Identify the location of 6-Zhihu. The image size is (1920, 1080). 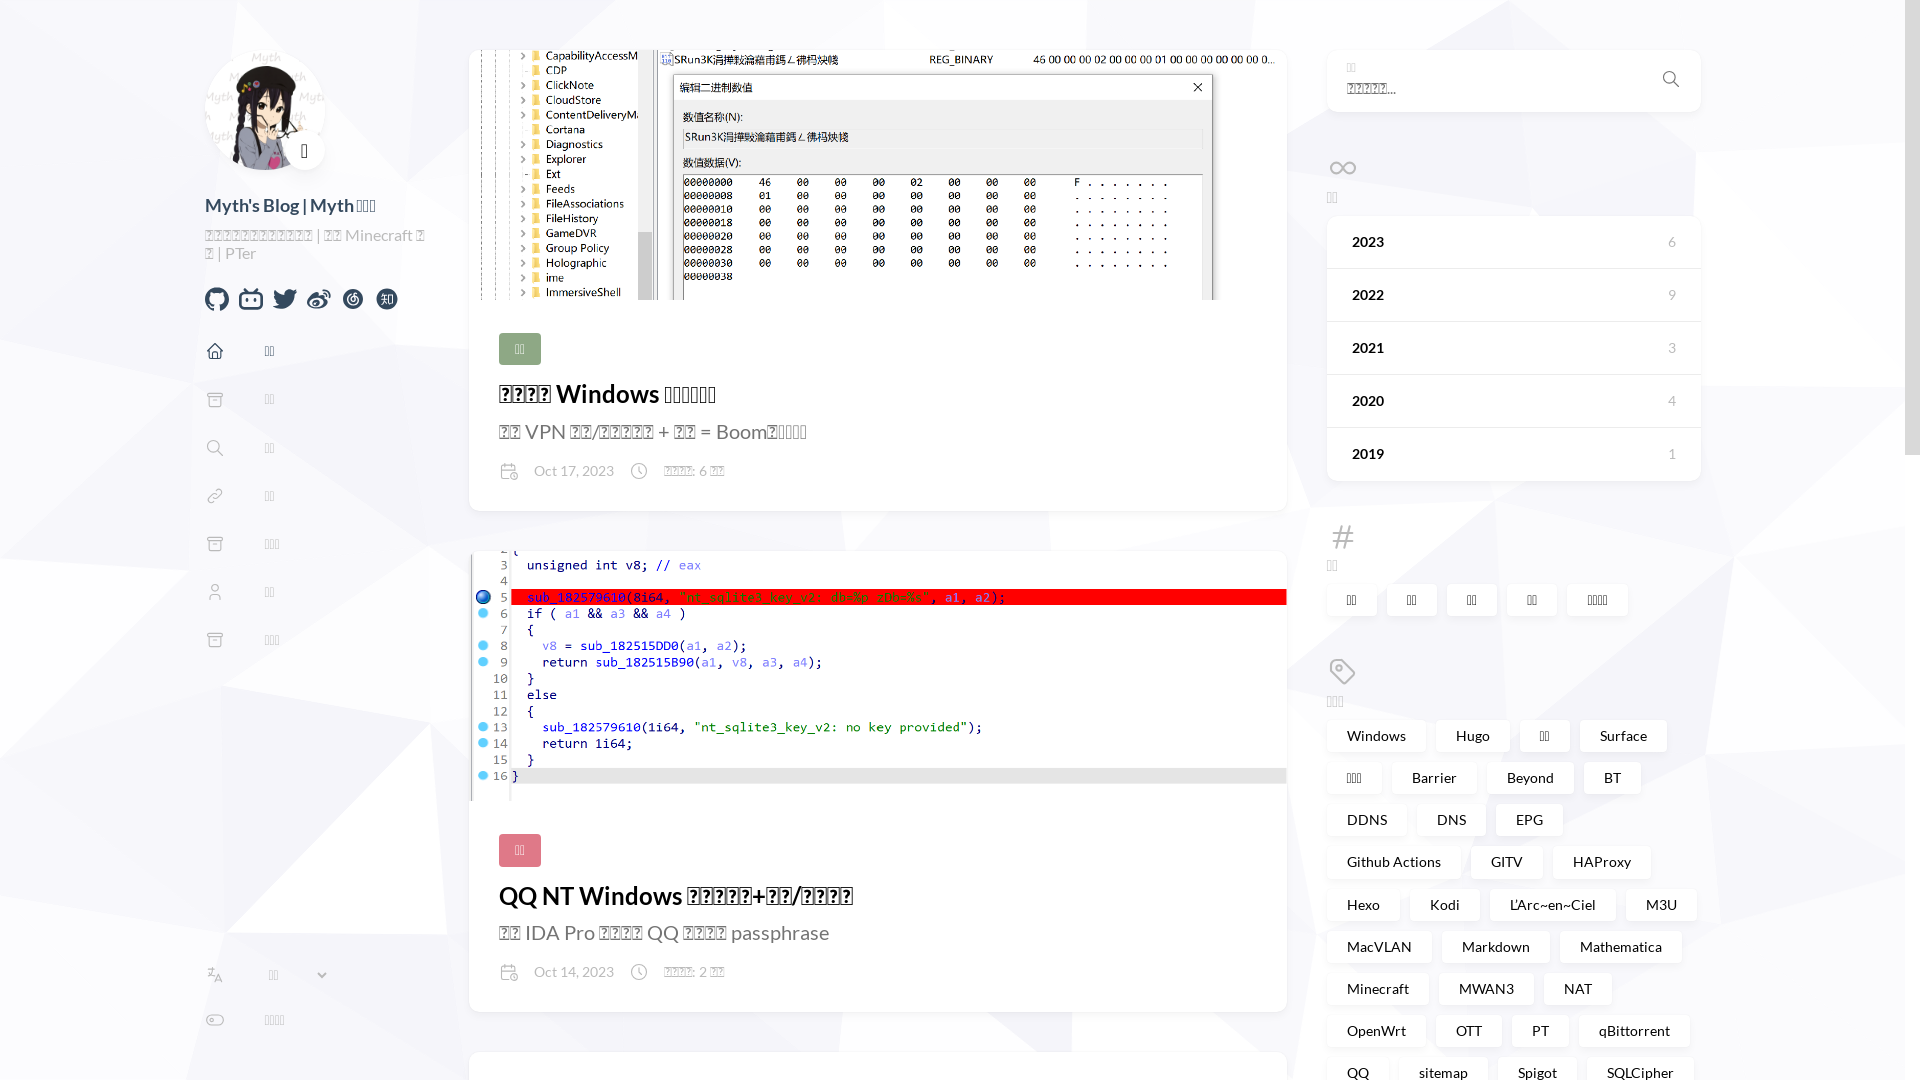
(386, 304).